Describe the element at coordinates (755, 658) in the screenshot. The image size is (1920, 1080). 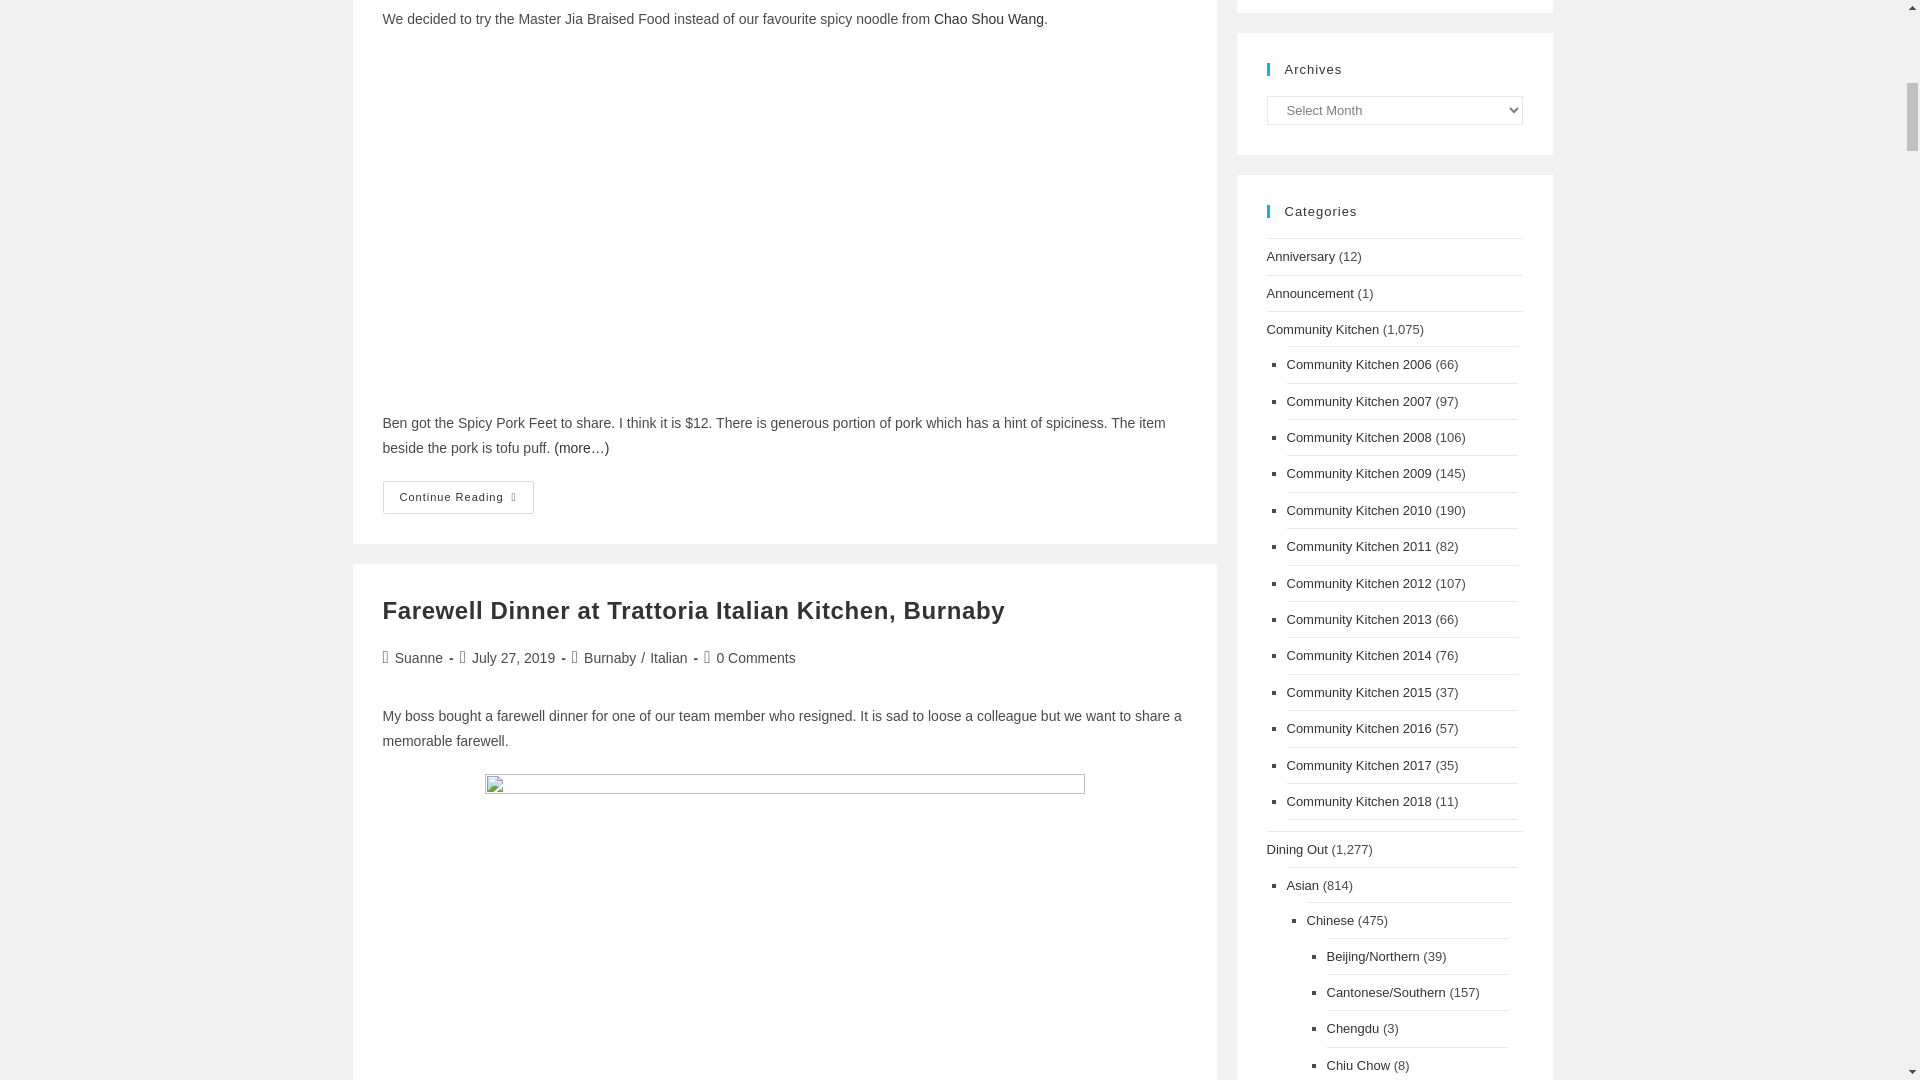
I see `0 Comments` at that location.